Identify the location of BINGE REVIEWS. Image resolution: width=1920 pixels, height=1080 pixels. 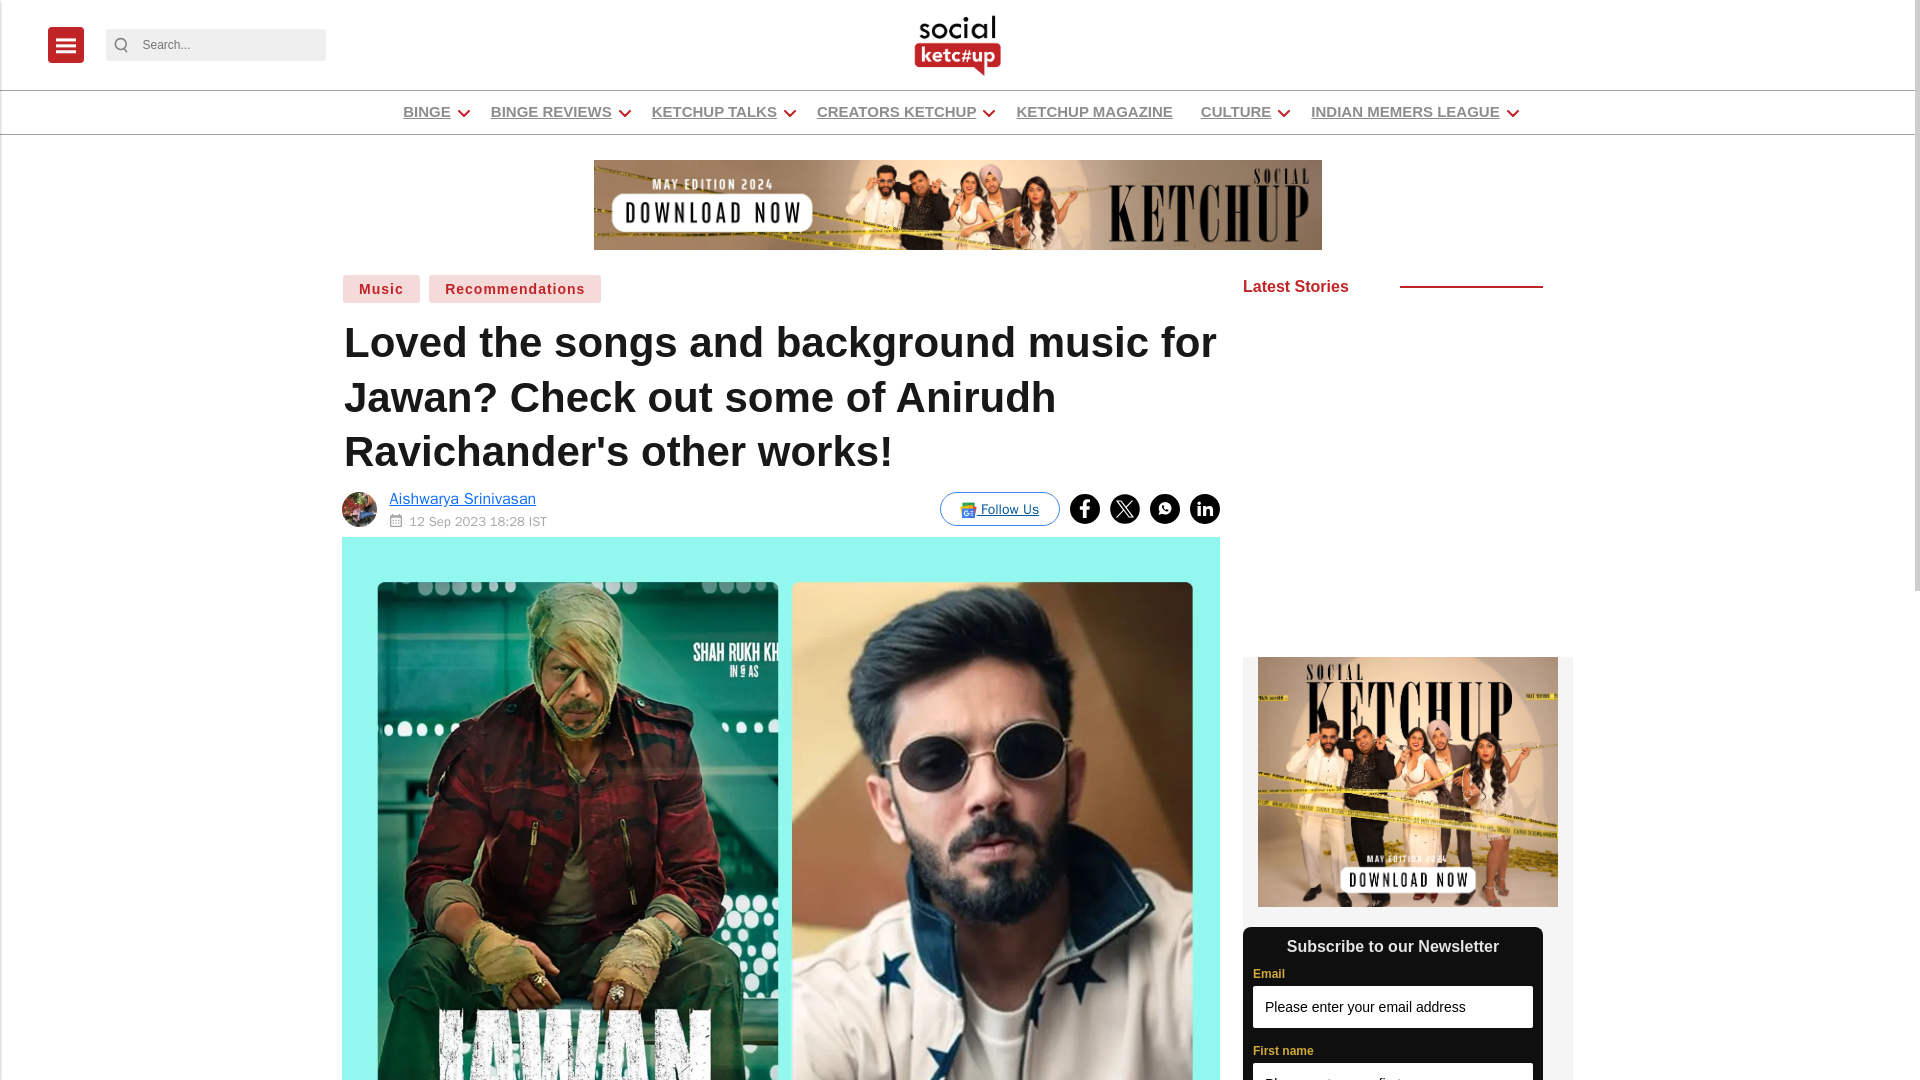
(550, 112).